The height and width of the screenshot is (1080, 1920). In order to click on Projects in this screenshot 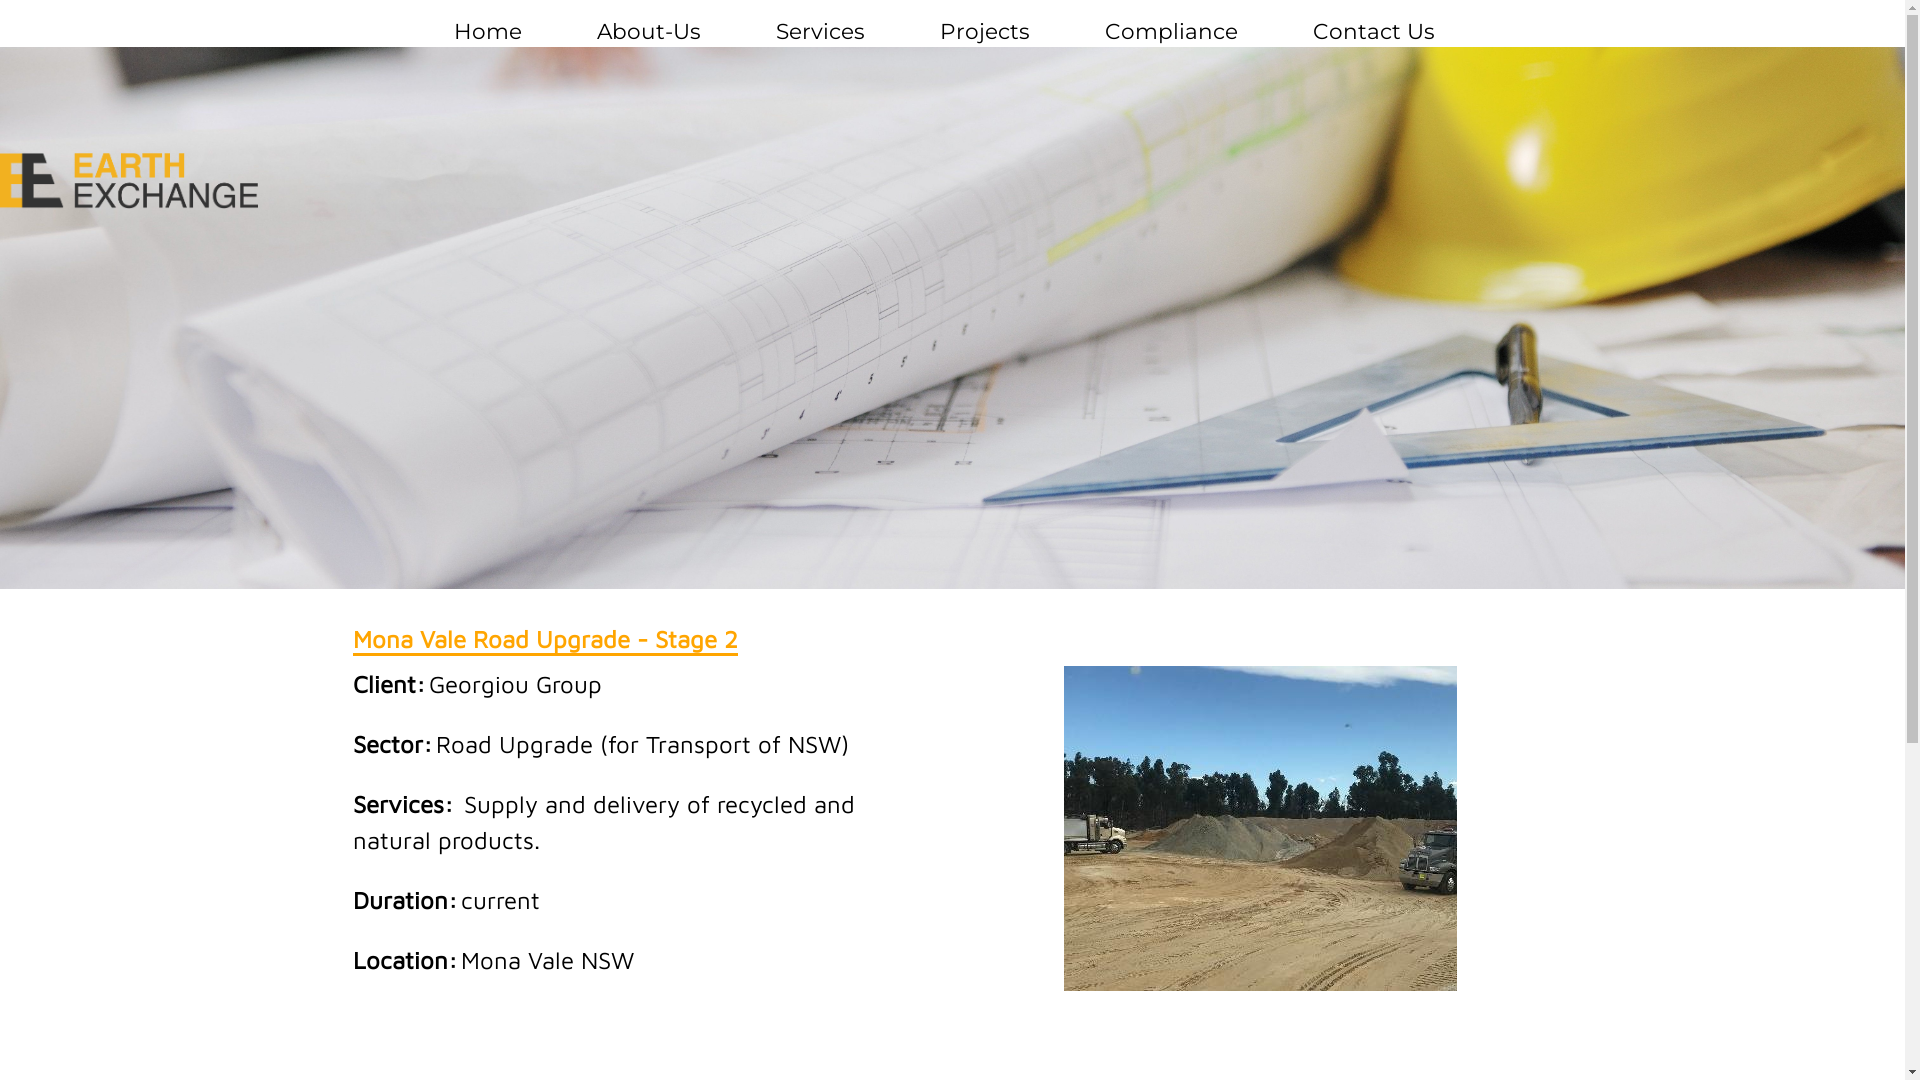, I will do `click(985, 31)`.